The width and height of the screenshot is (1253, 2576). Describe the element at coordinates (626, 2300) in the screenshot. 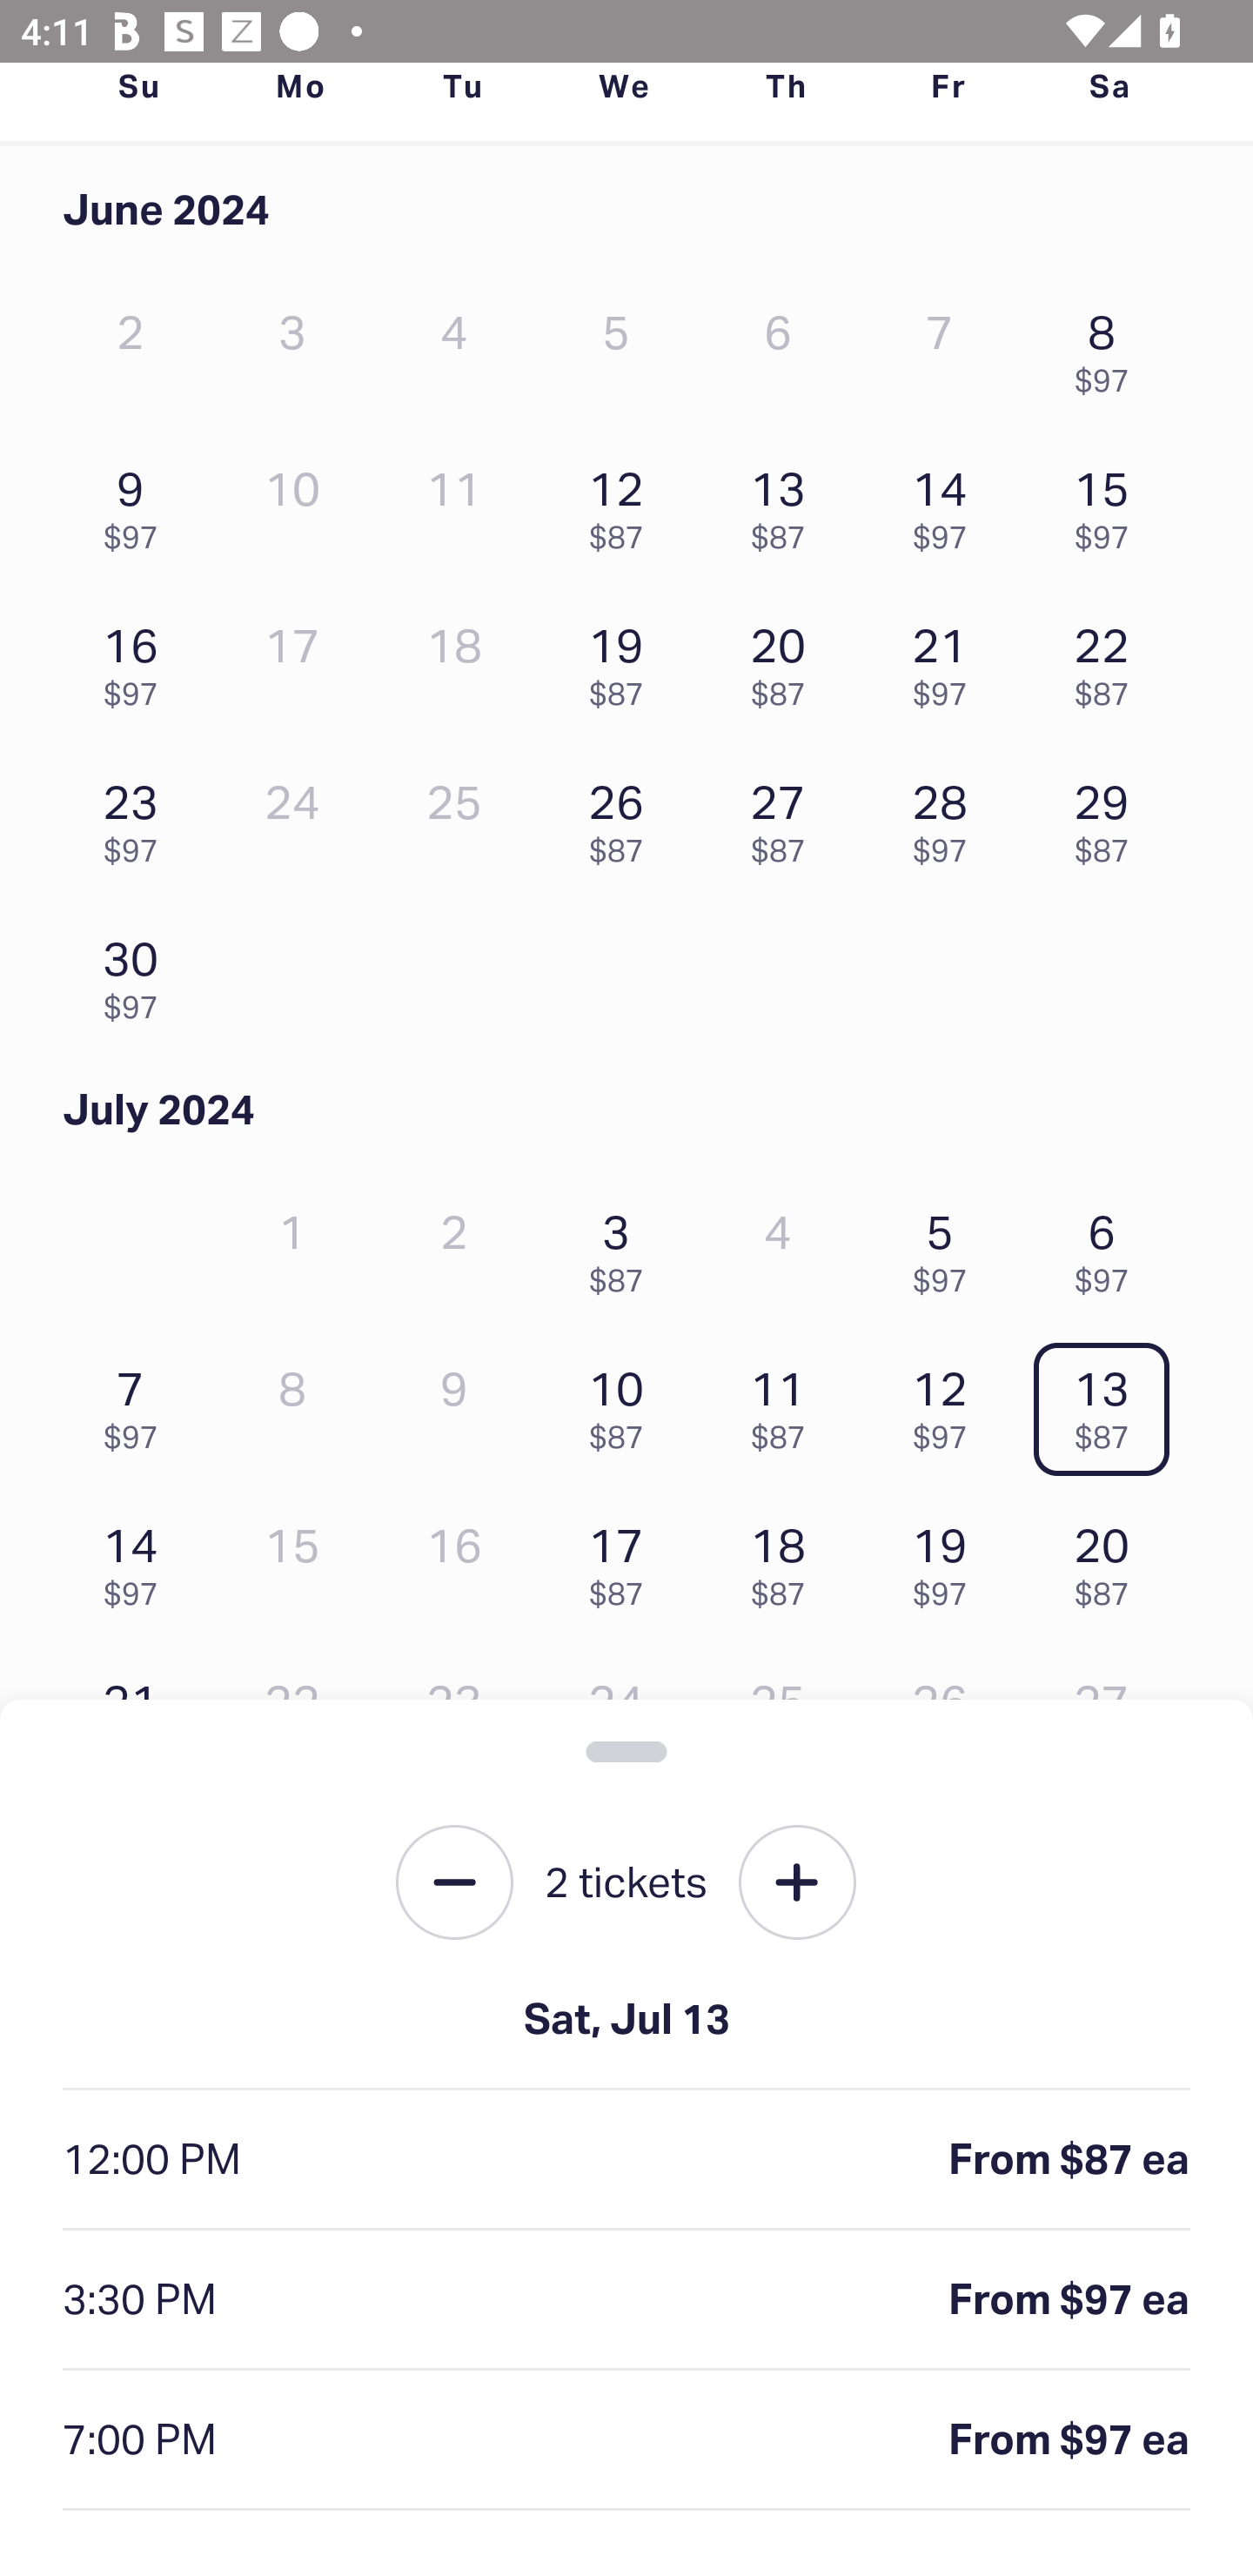

I see `3:30 PM From $97 ea` at that location.